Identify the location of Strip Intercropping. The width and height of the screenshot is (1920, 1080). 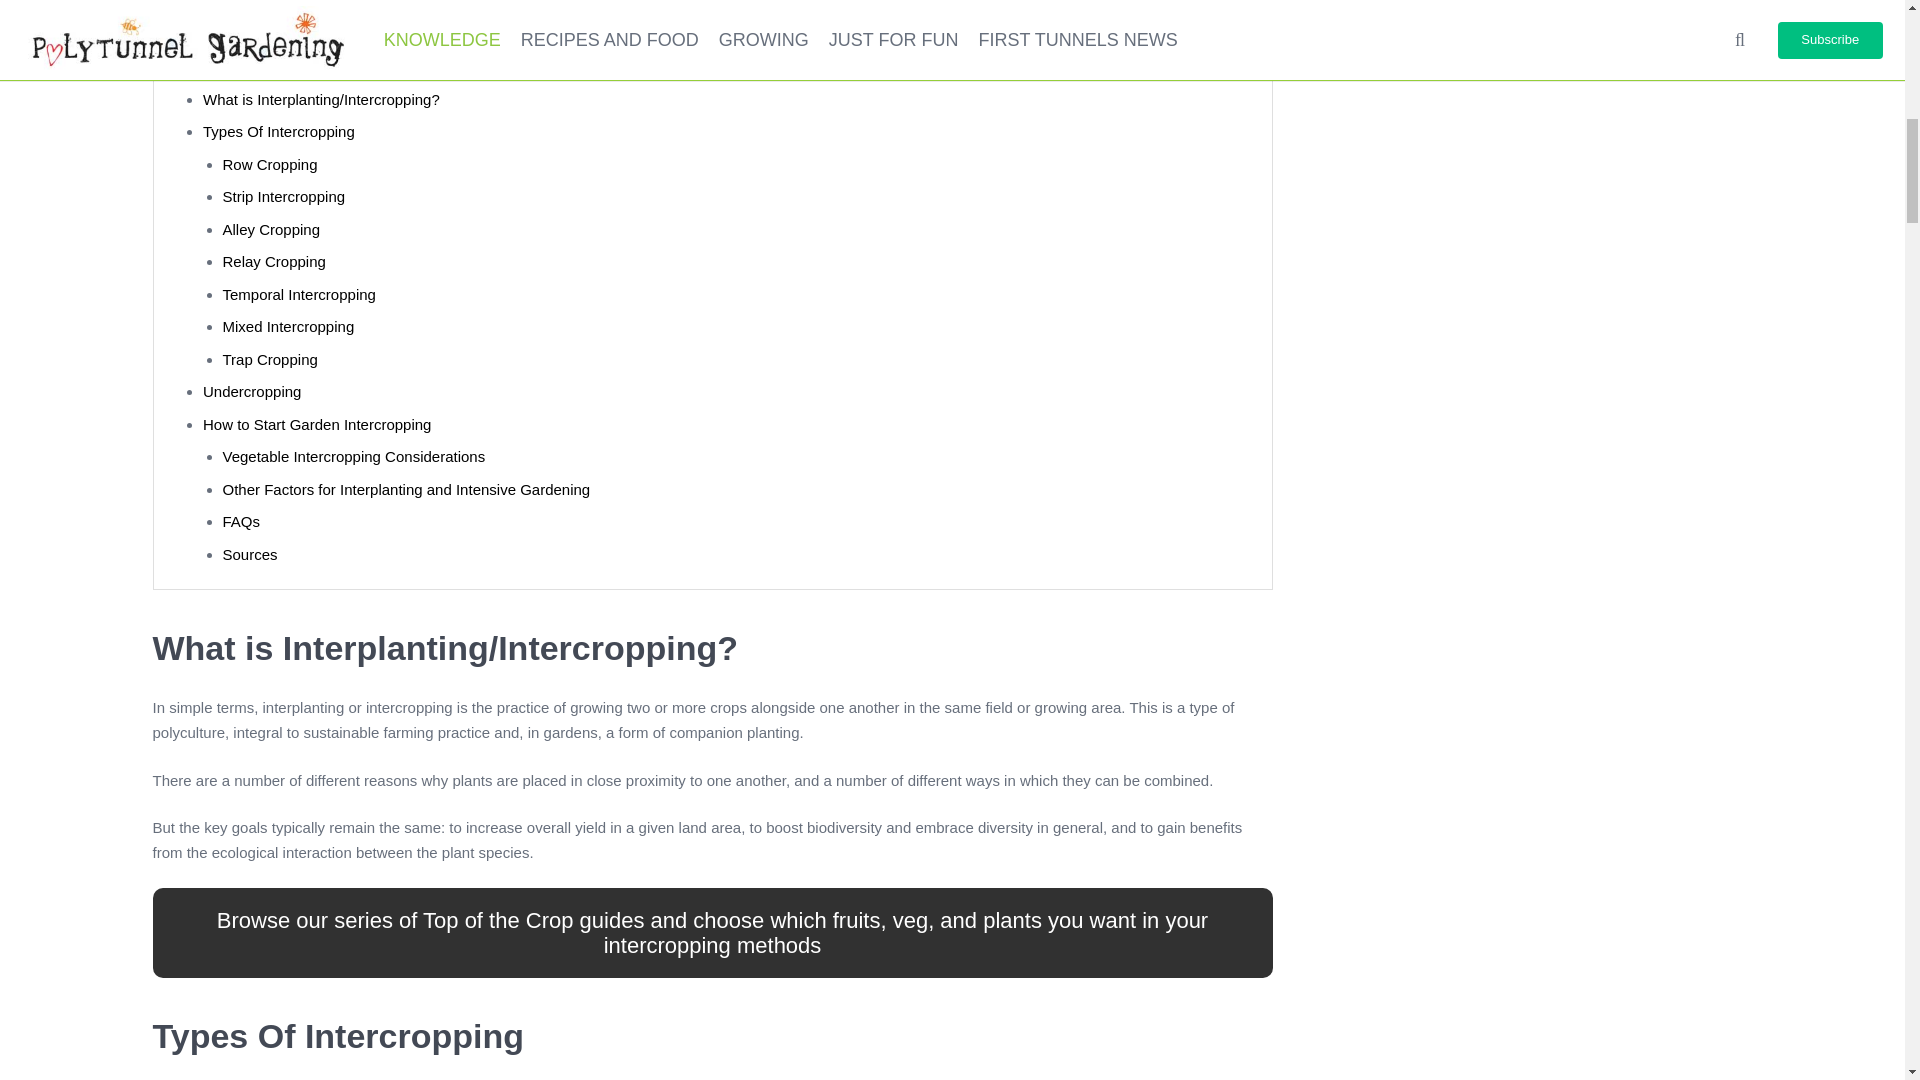
(284, 196).